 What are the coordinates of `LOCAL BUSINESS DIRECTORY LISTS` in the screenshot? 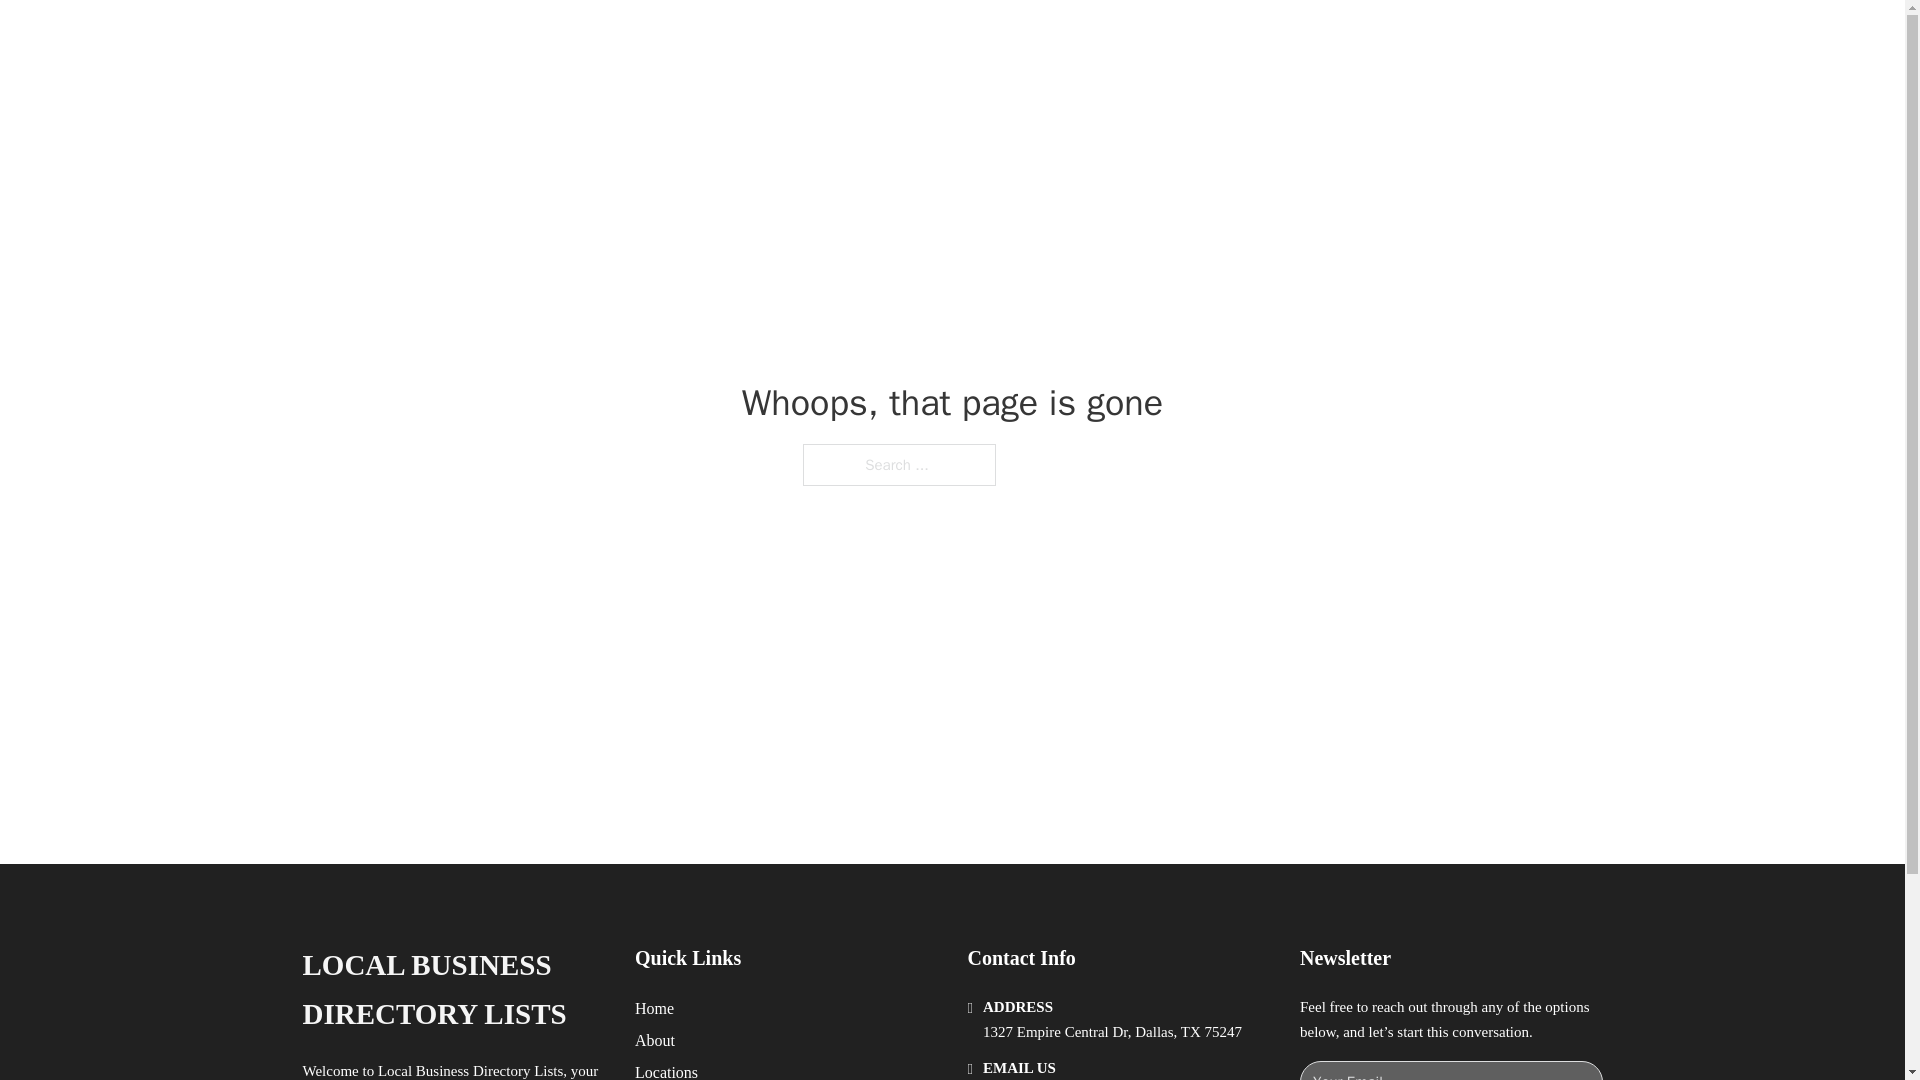 It's located at (636, 38).